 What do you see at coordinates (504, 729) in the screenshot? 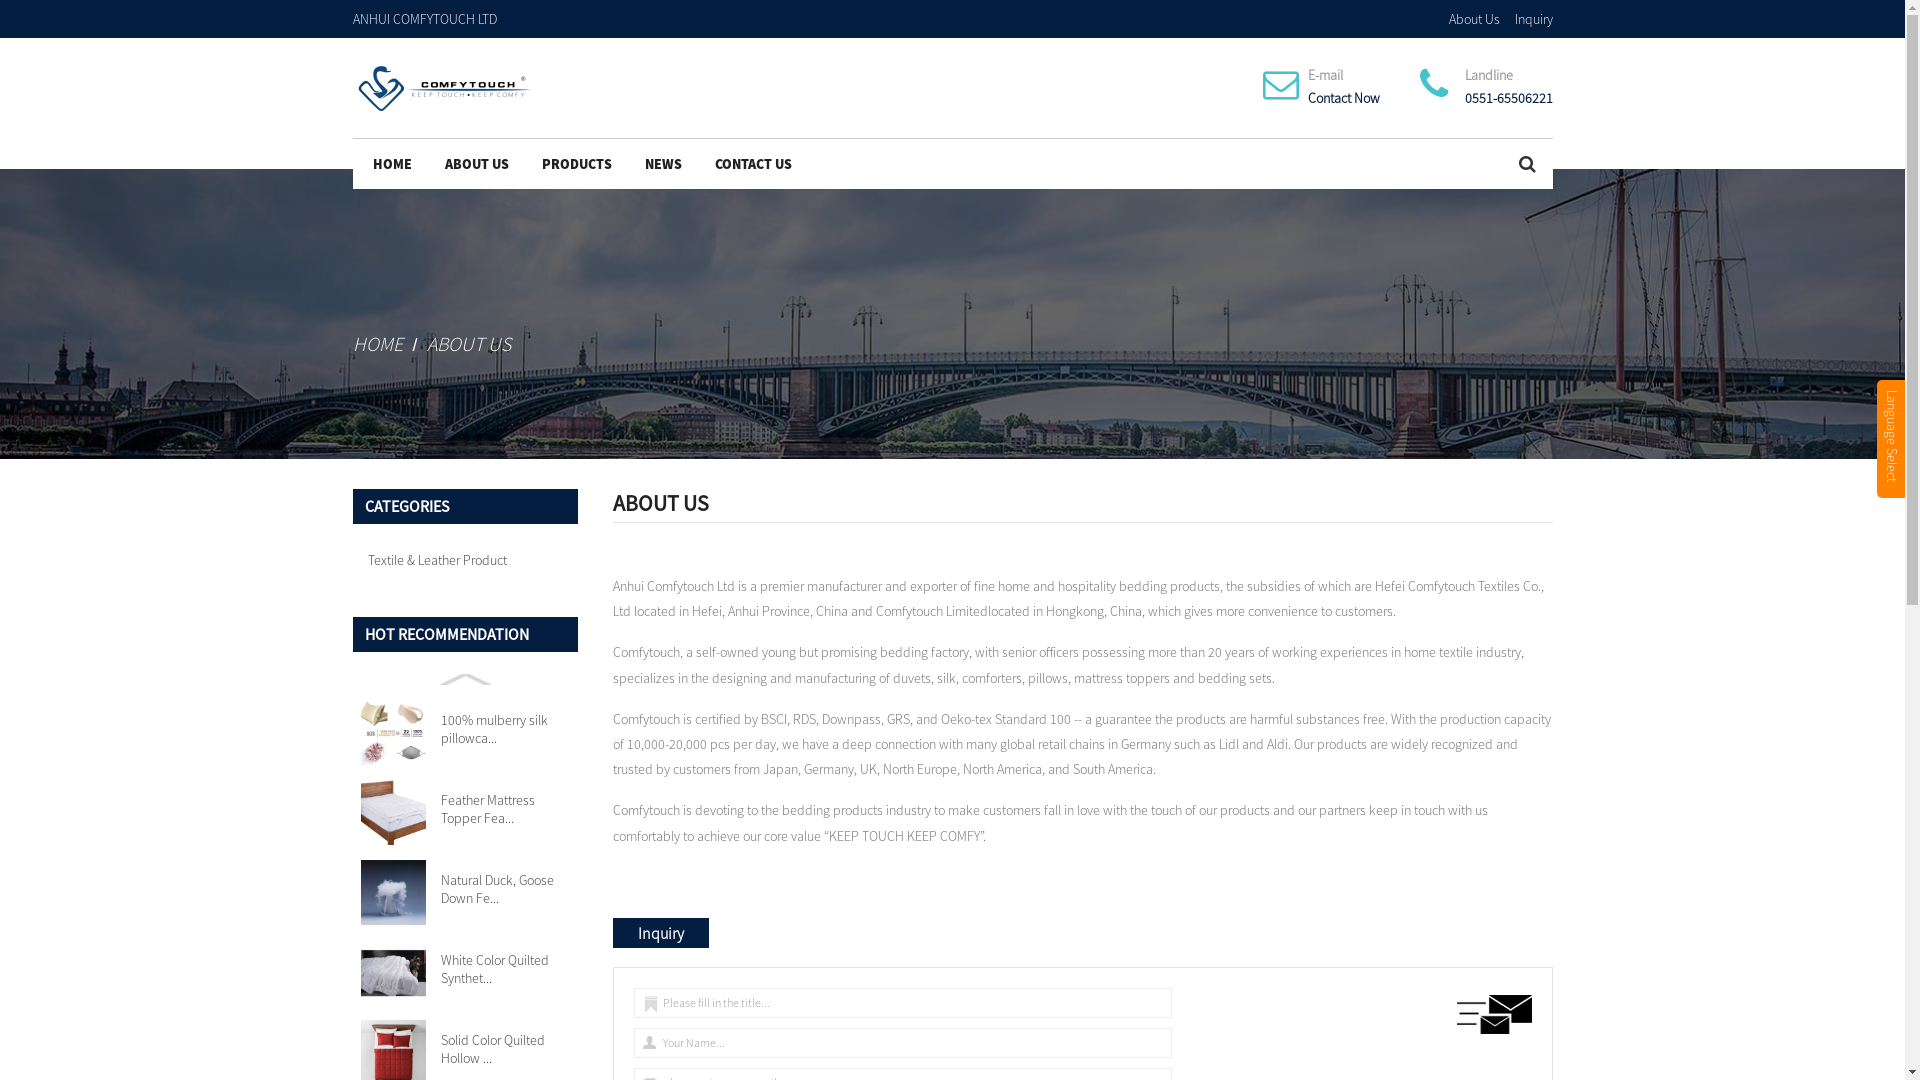
I see `100% mulberry silk pillowca...` at bounding box center [504, 729].